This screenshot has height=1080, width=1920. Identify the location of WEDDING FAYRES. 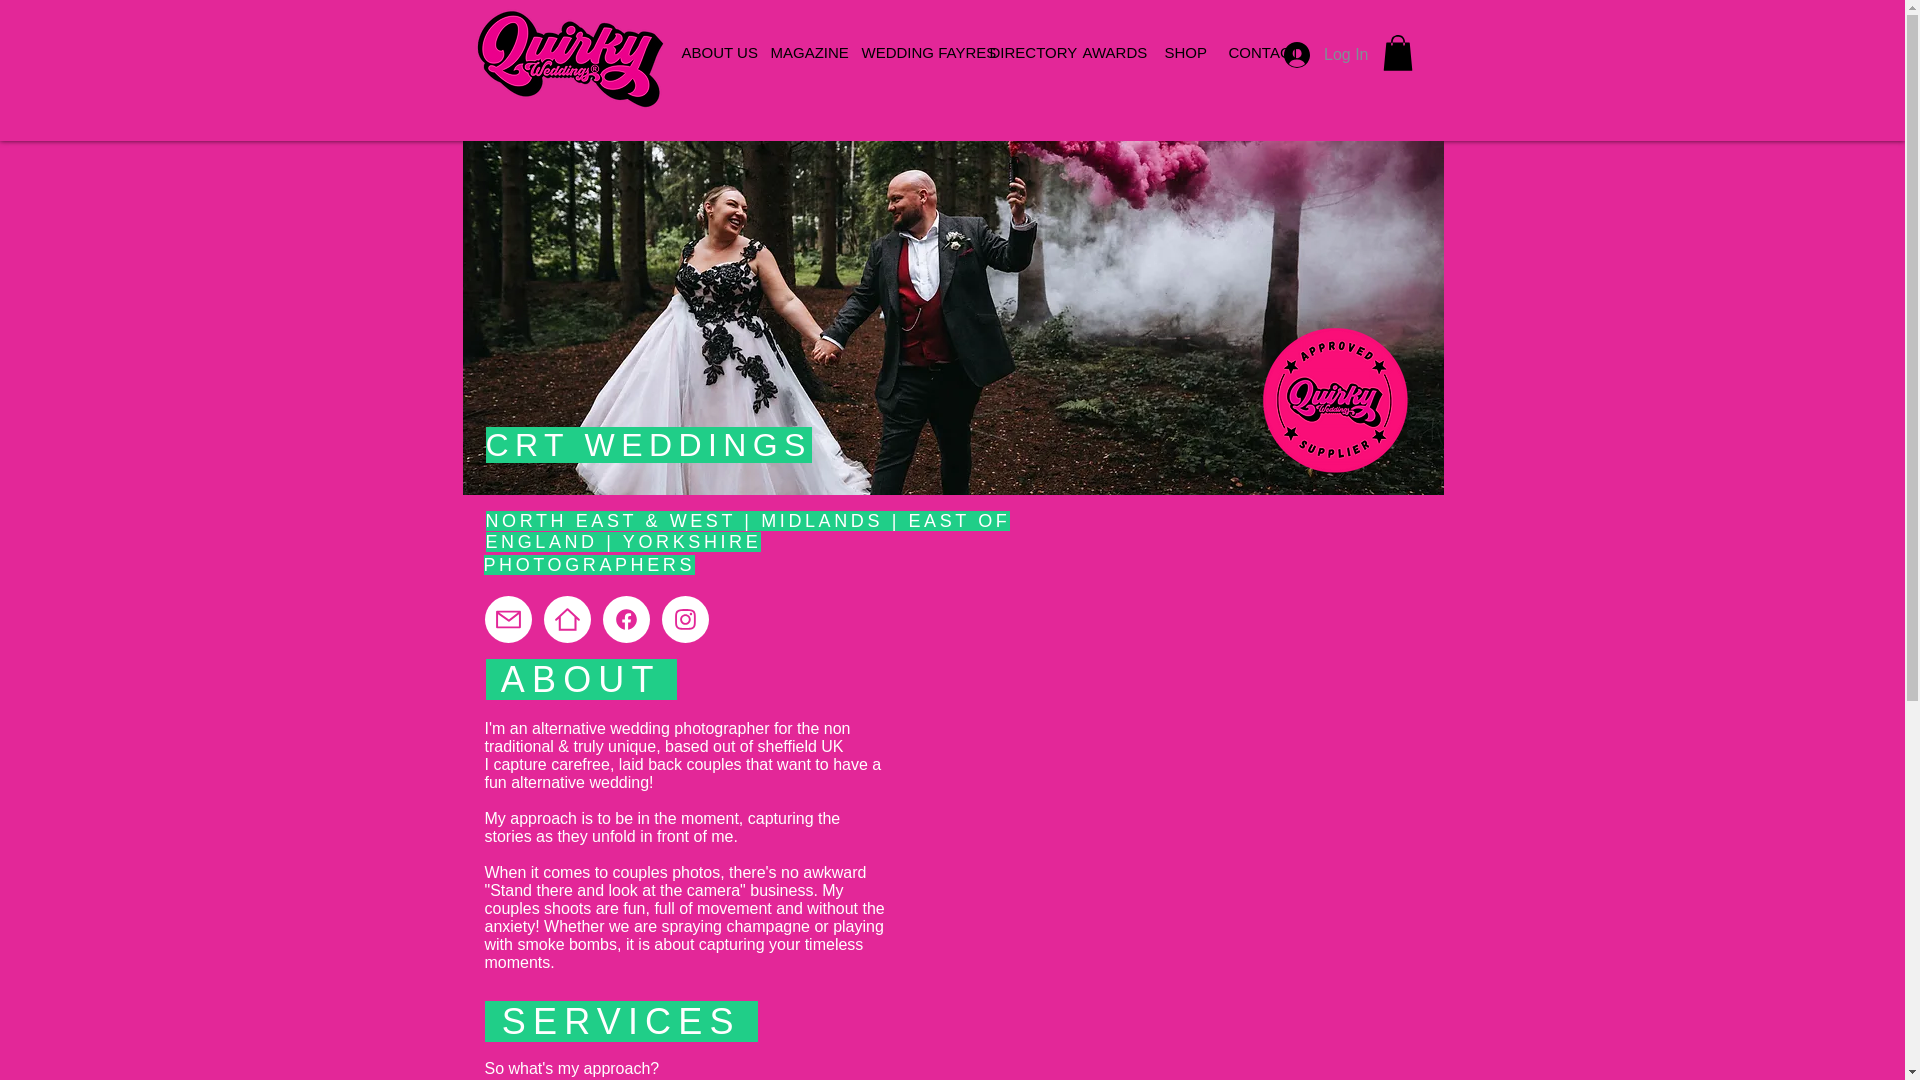
(910, 52).